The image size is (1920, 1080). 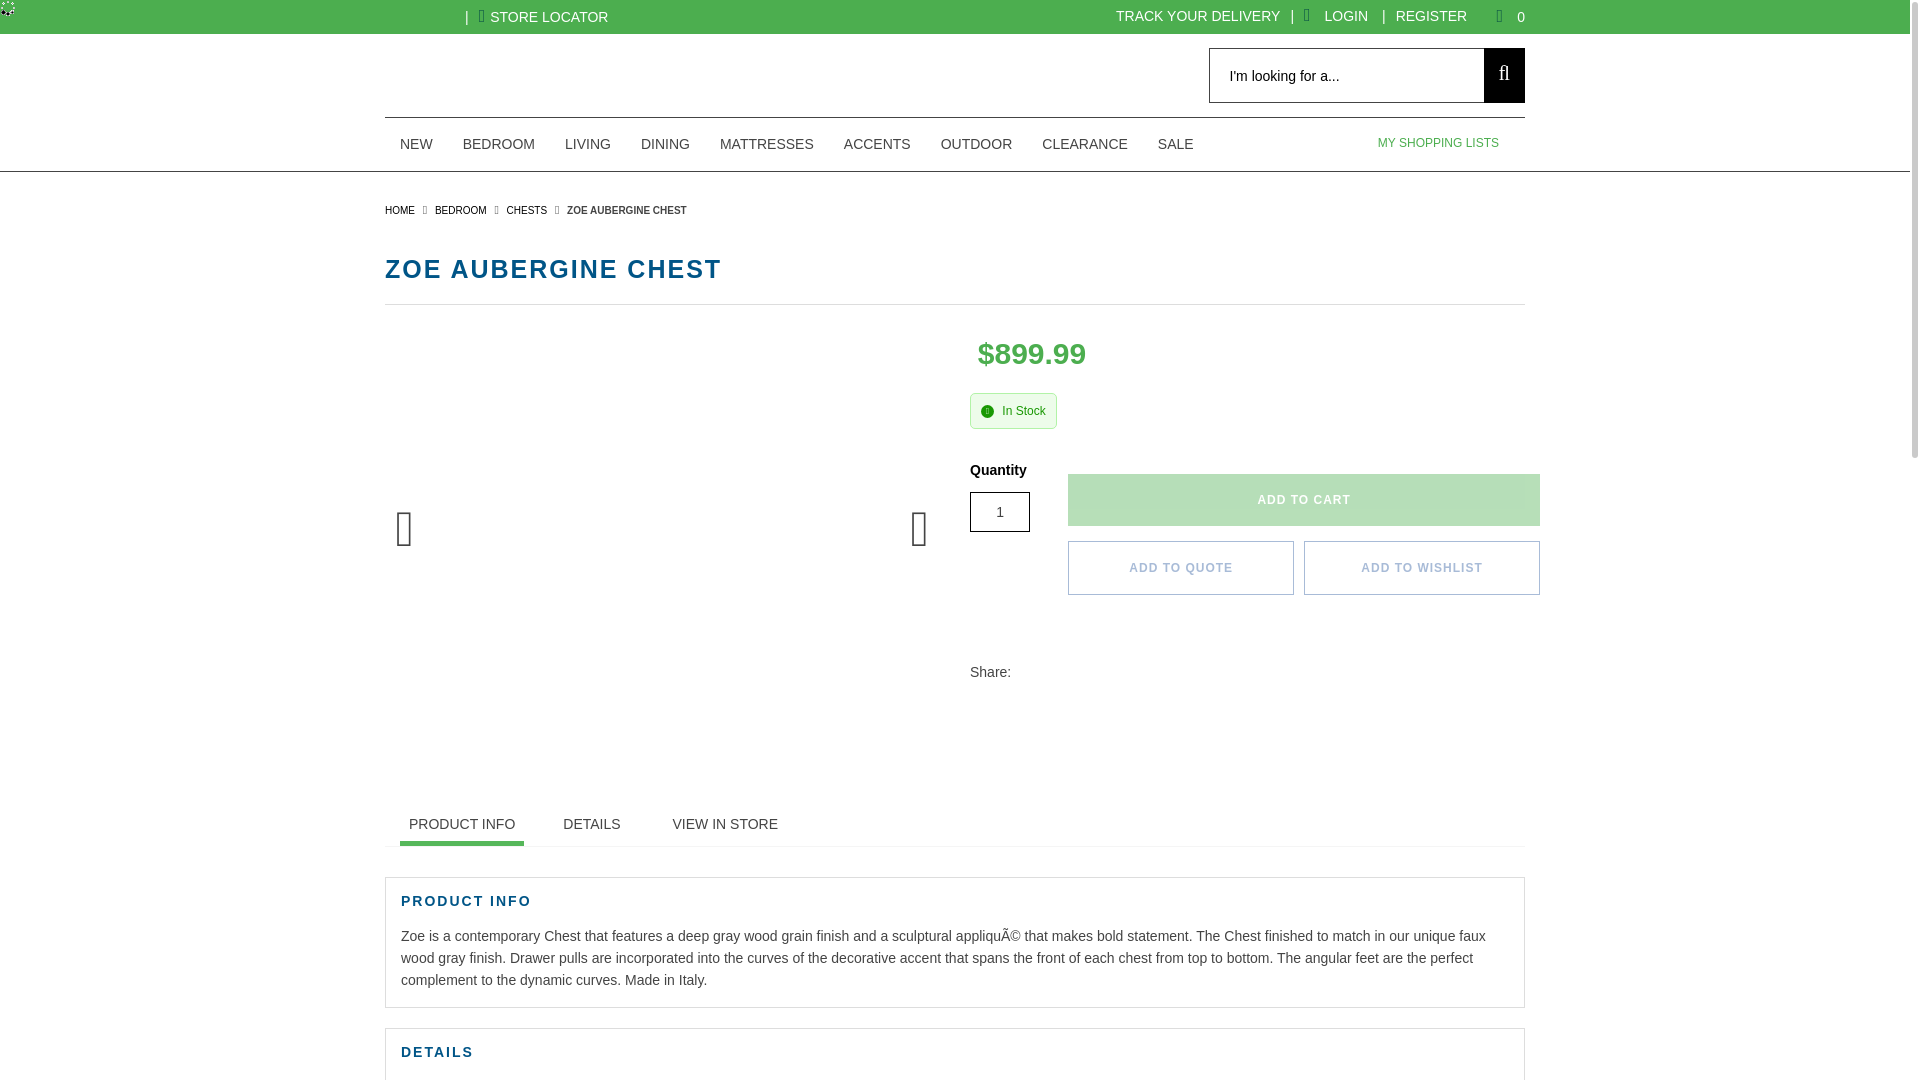 What do you see at coordinates (543, 17) in the screenshot?
I see `Store Locator` at bounding box center [543, 17].